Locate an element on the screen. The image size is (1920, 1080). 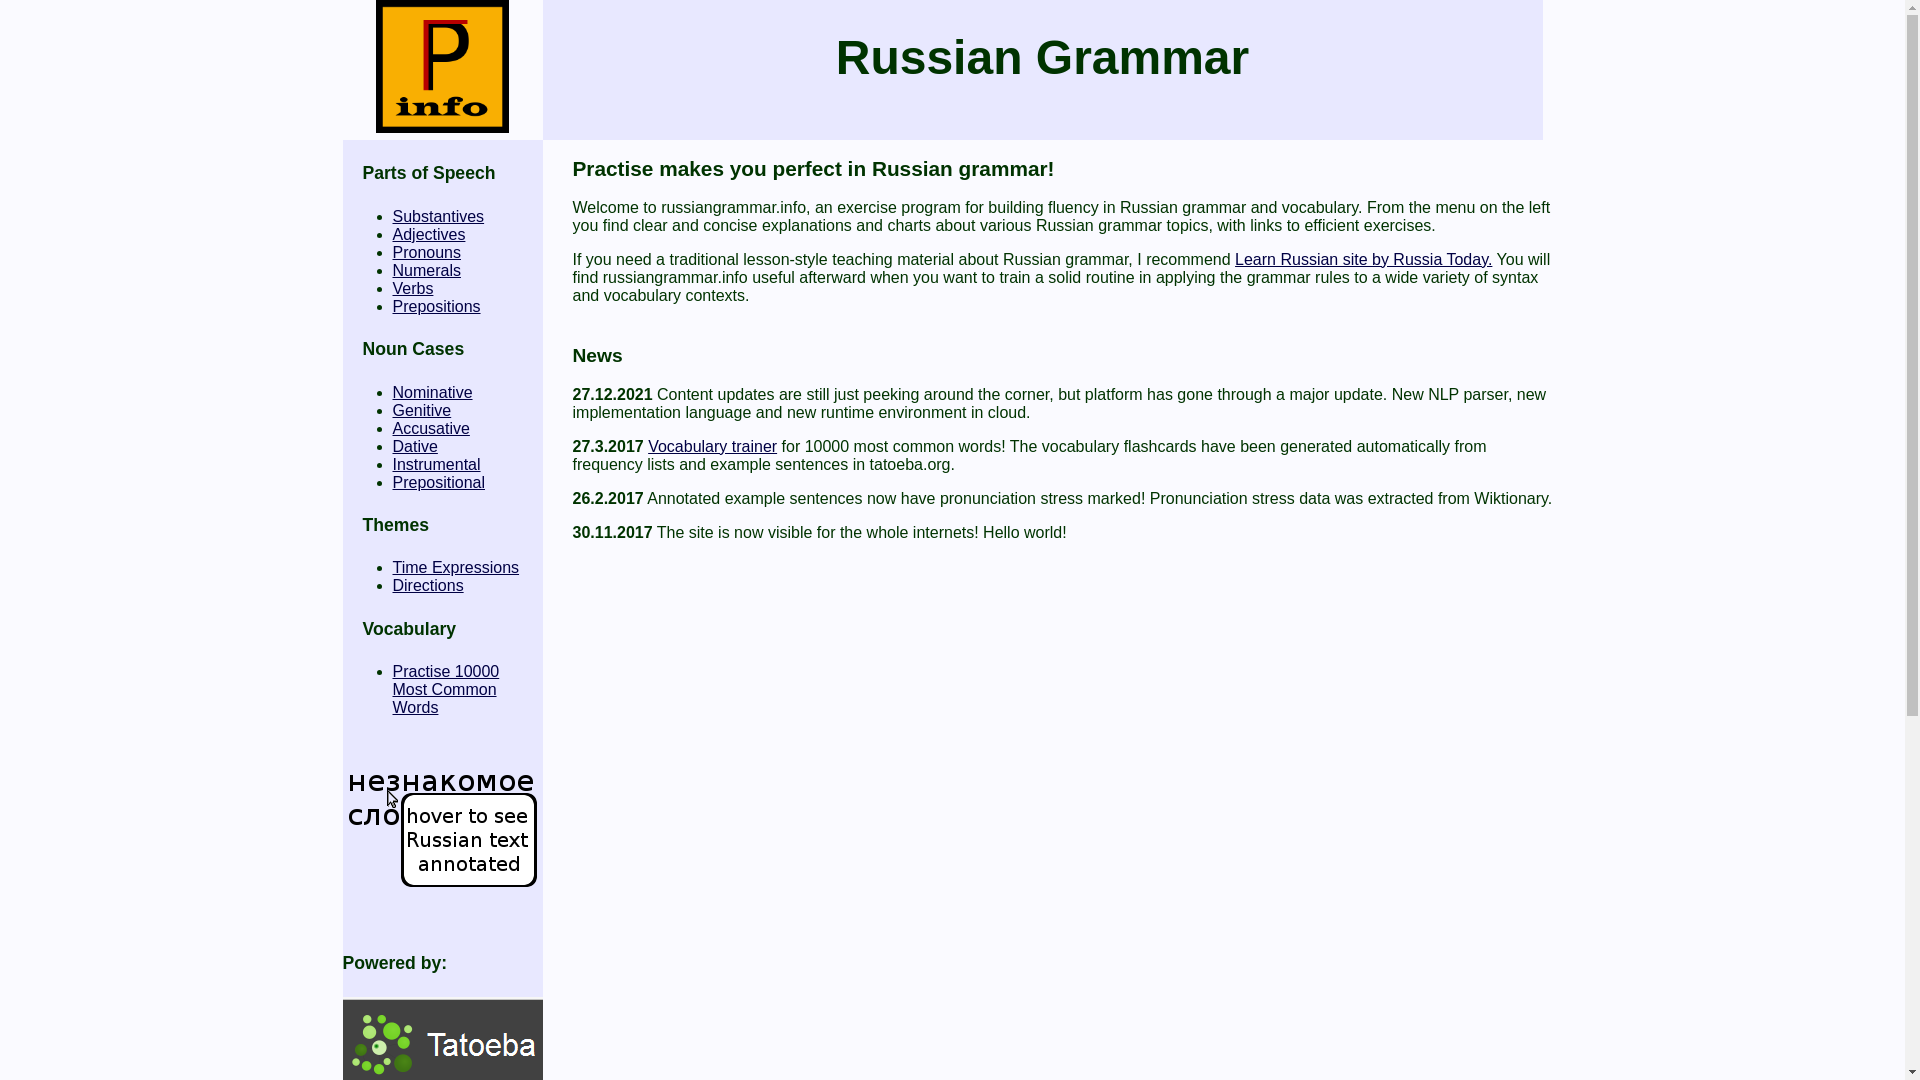
Prepositions is located at coordinates (426, 585).